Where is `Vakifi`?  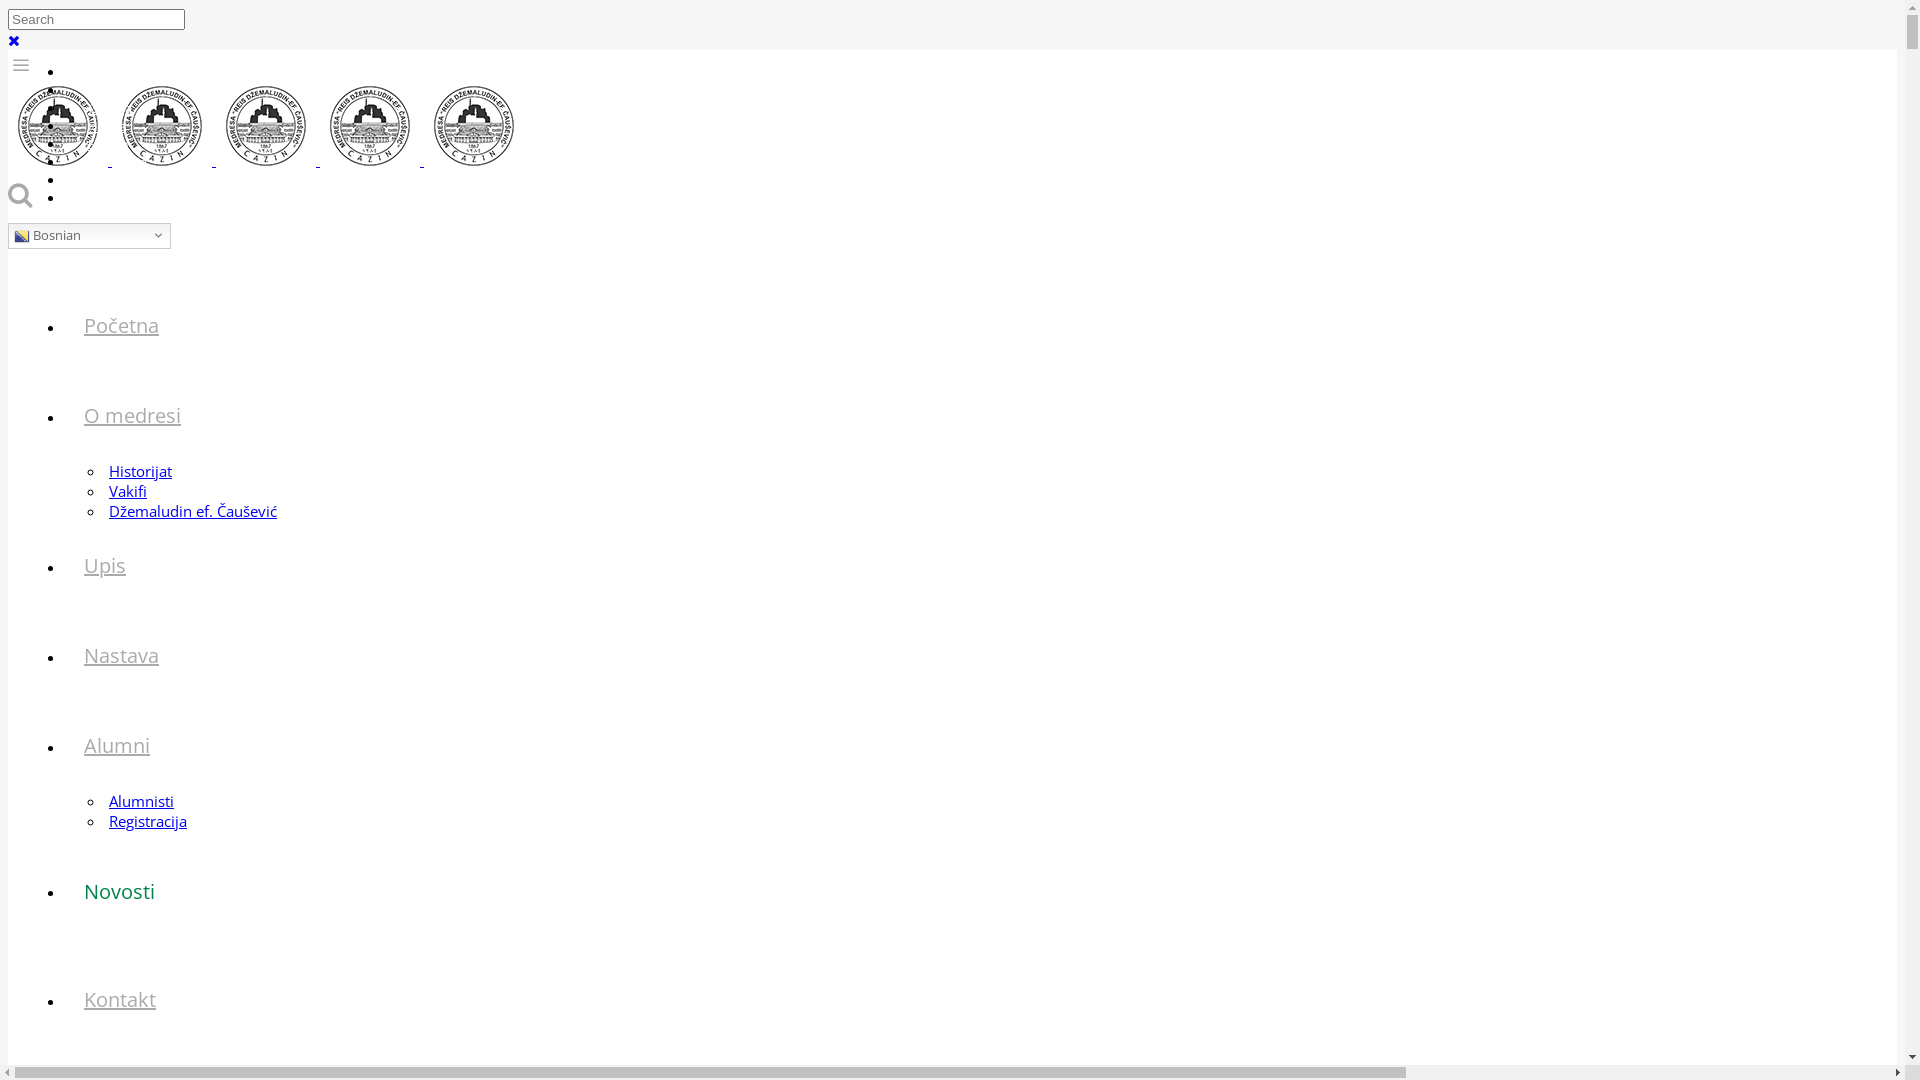
Vakifi is located at coordinates (128, 491).